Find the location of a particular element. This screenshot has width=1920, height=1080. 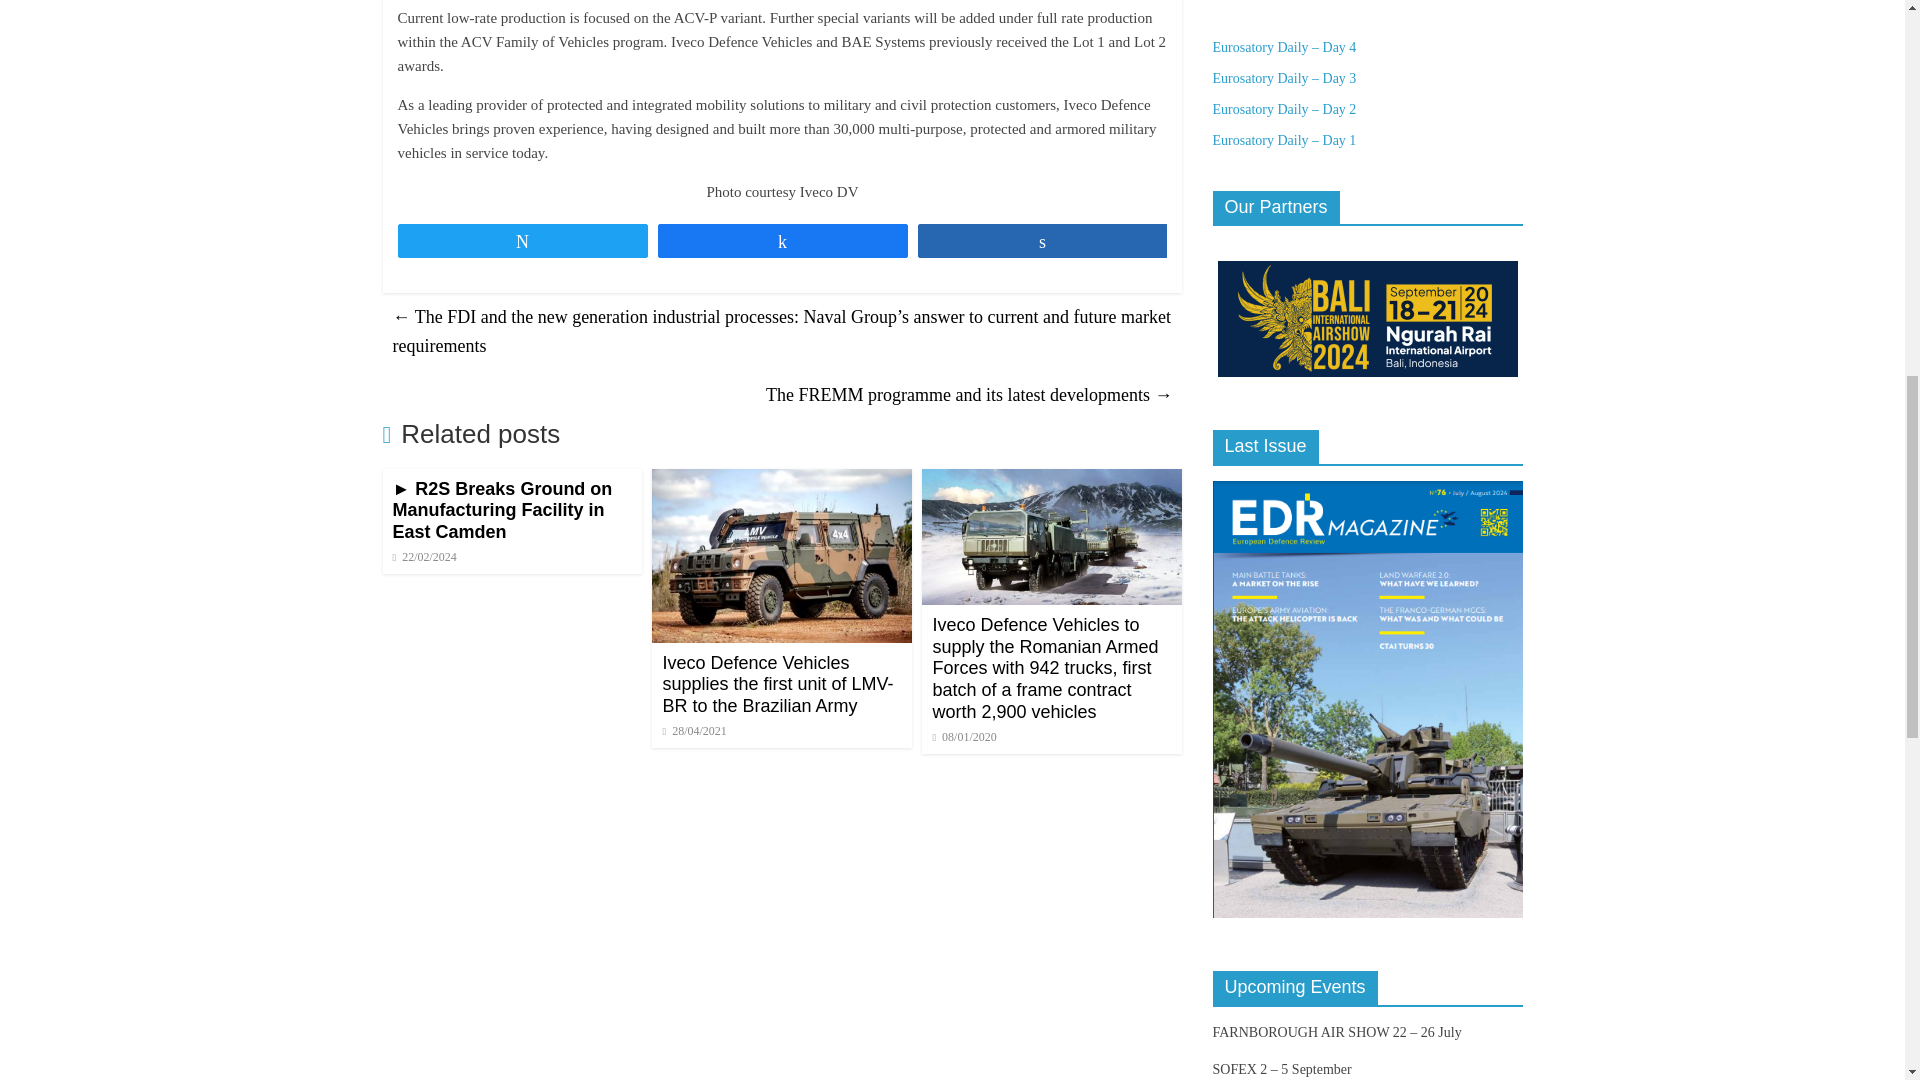

08:15 is located at coordinates (424, 556).